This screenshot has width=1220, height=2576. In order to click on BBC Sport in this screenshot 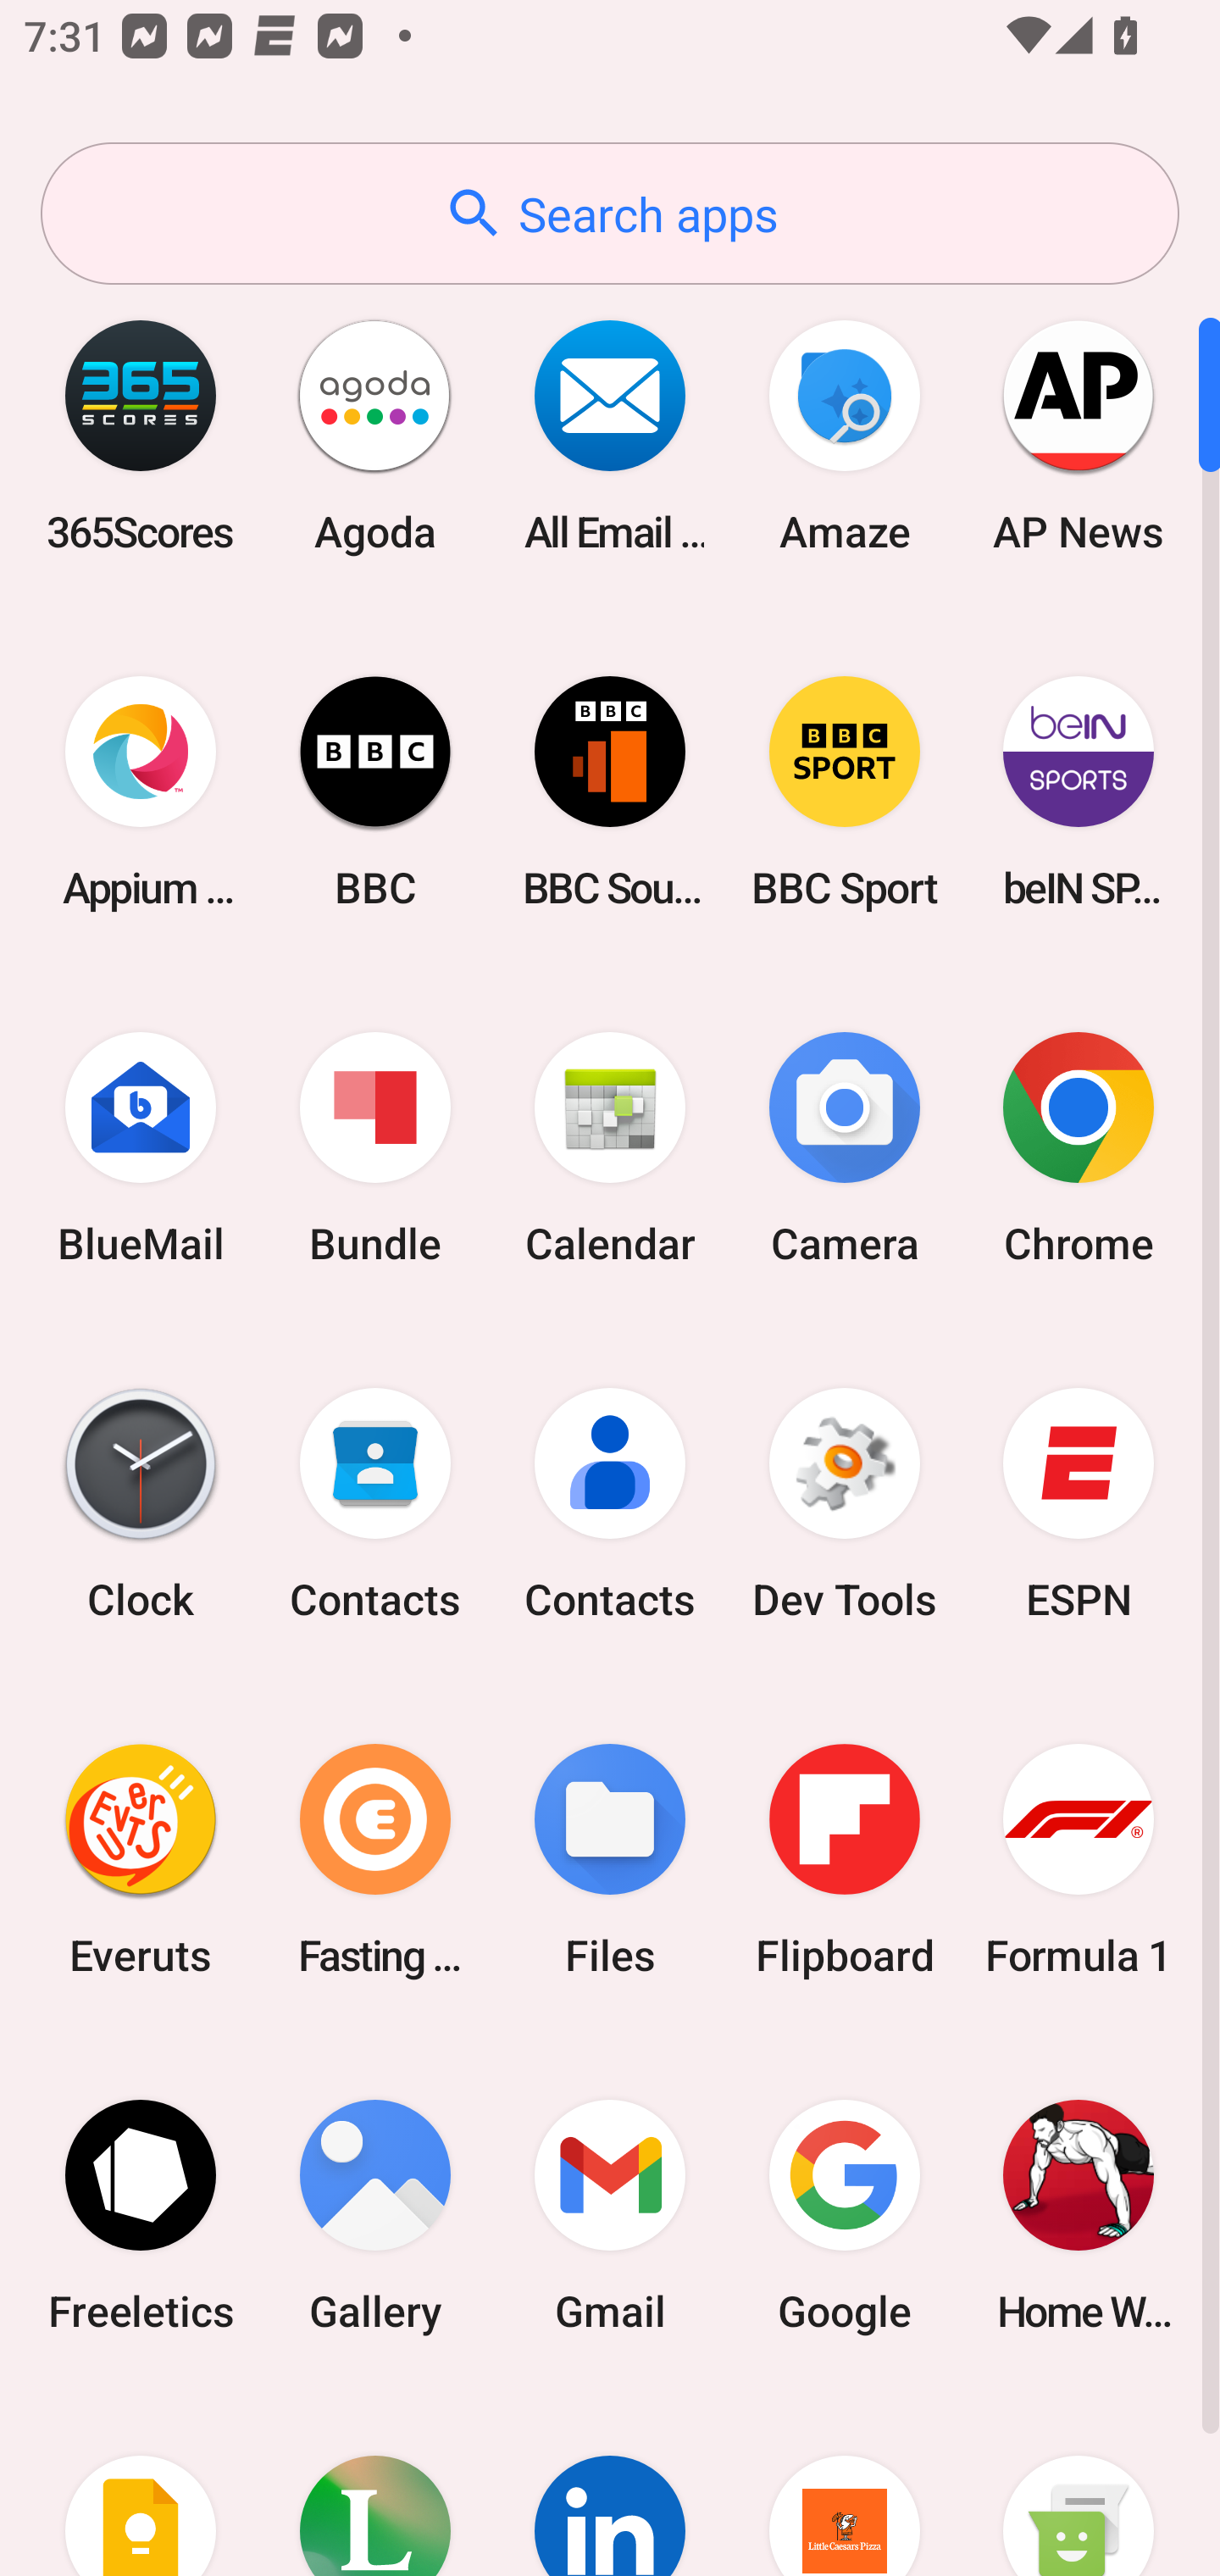, I will do `click(844, 791)`.